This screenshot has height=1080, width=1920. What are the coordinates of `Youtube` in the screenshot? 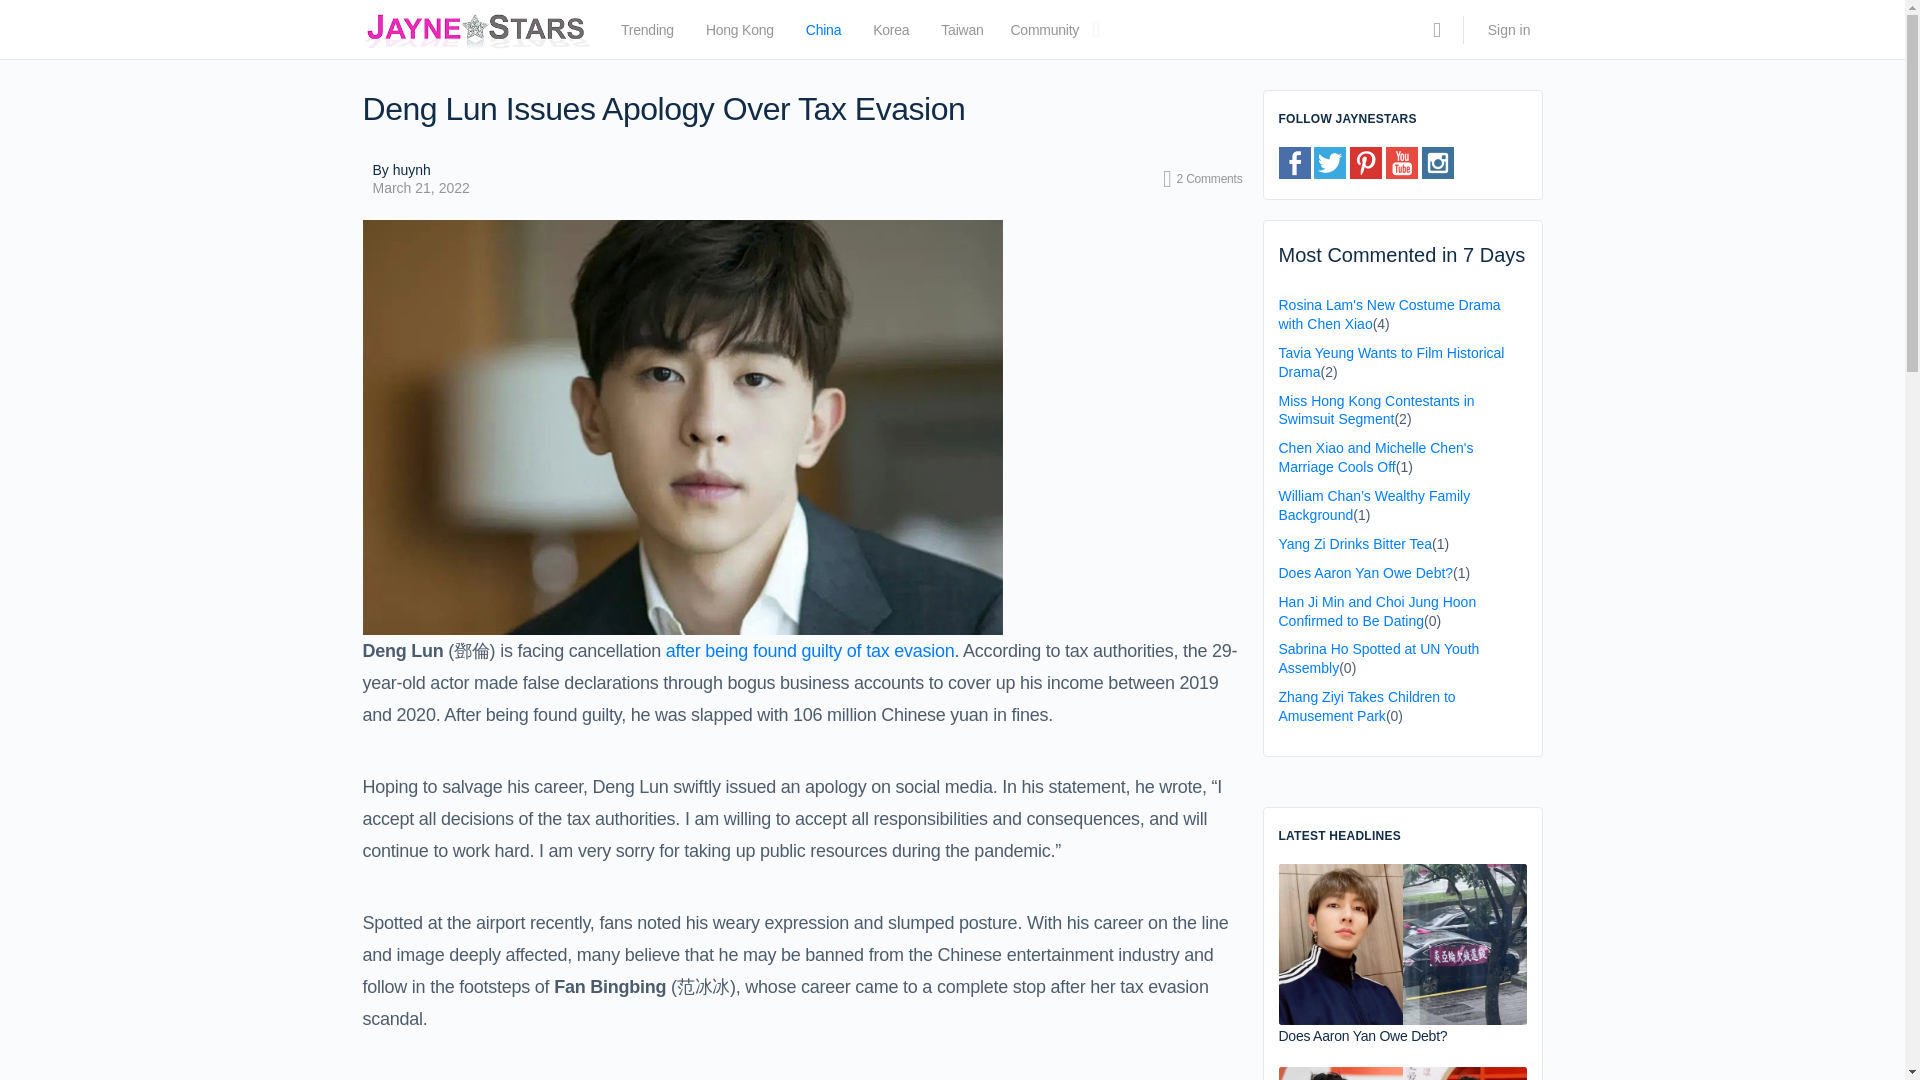 It's located at (1402, 162).